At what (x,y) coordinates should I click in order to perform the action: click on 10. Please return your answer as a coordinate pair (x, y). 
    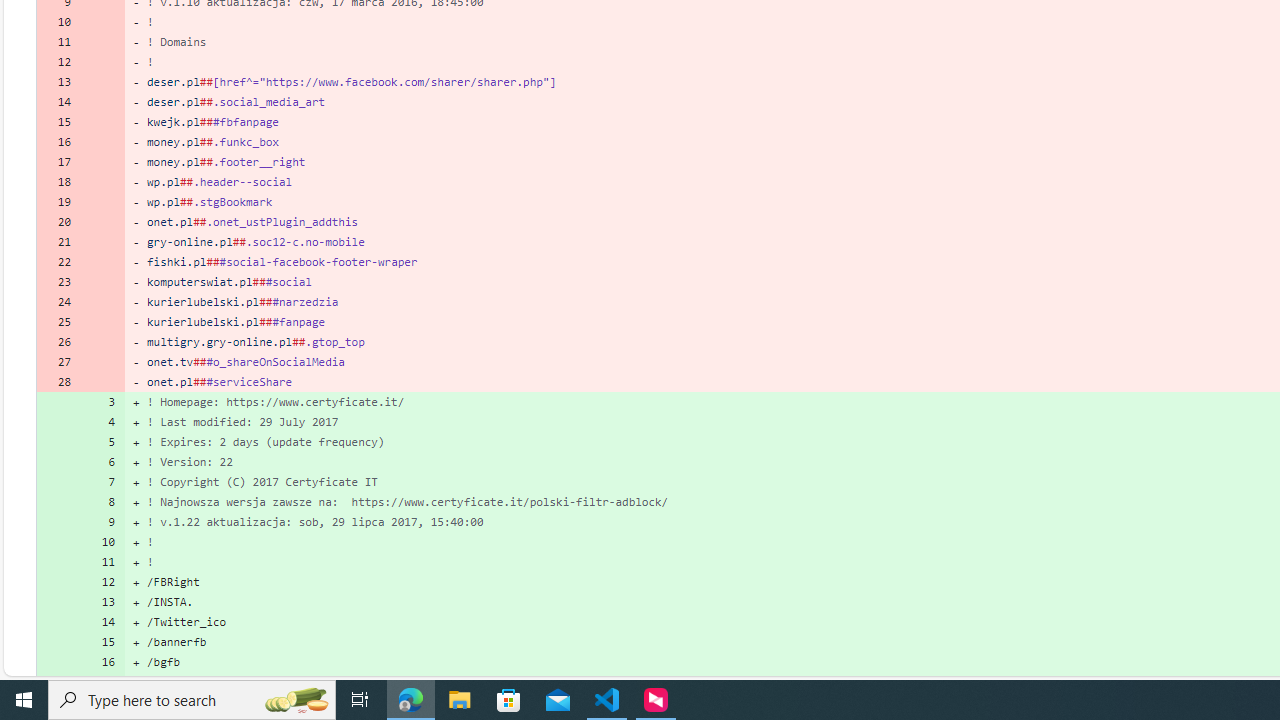
    Looking at the image, I should click on (102, 542).